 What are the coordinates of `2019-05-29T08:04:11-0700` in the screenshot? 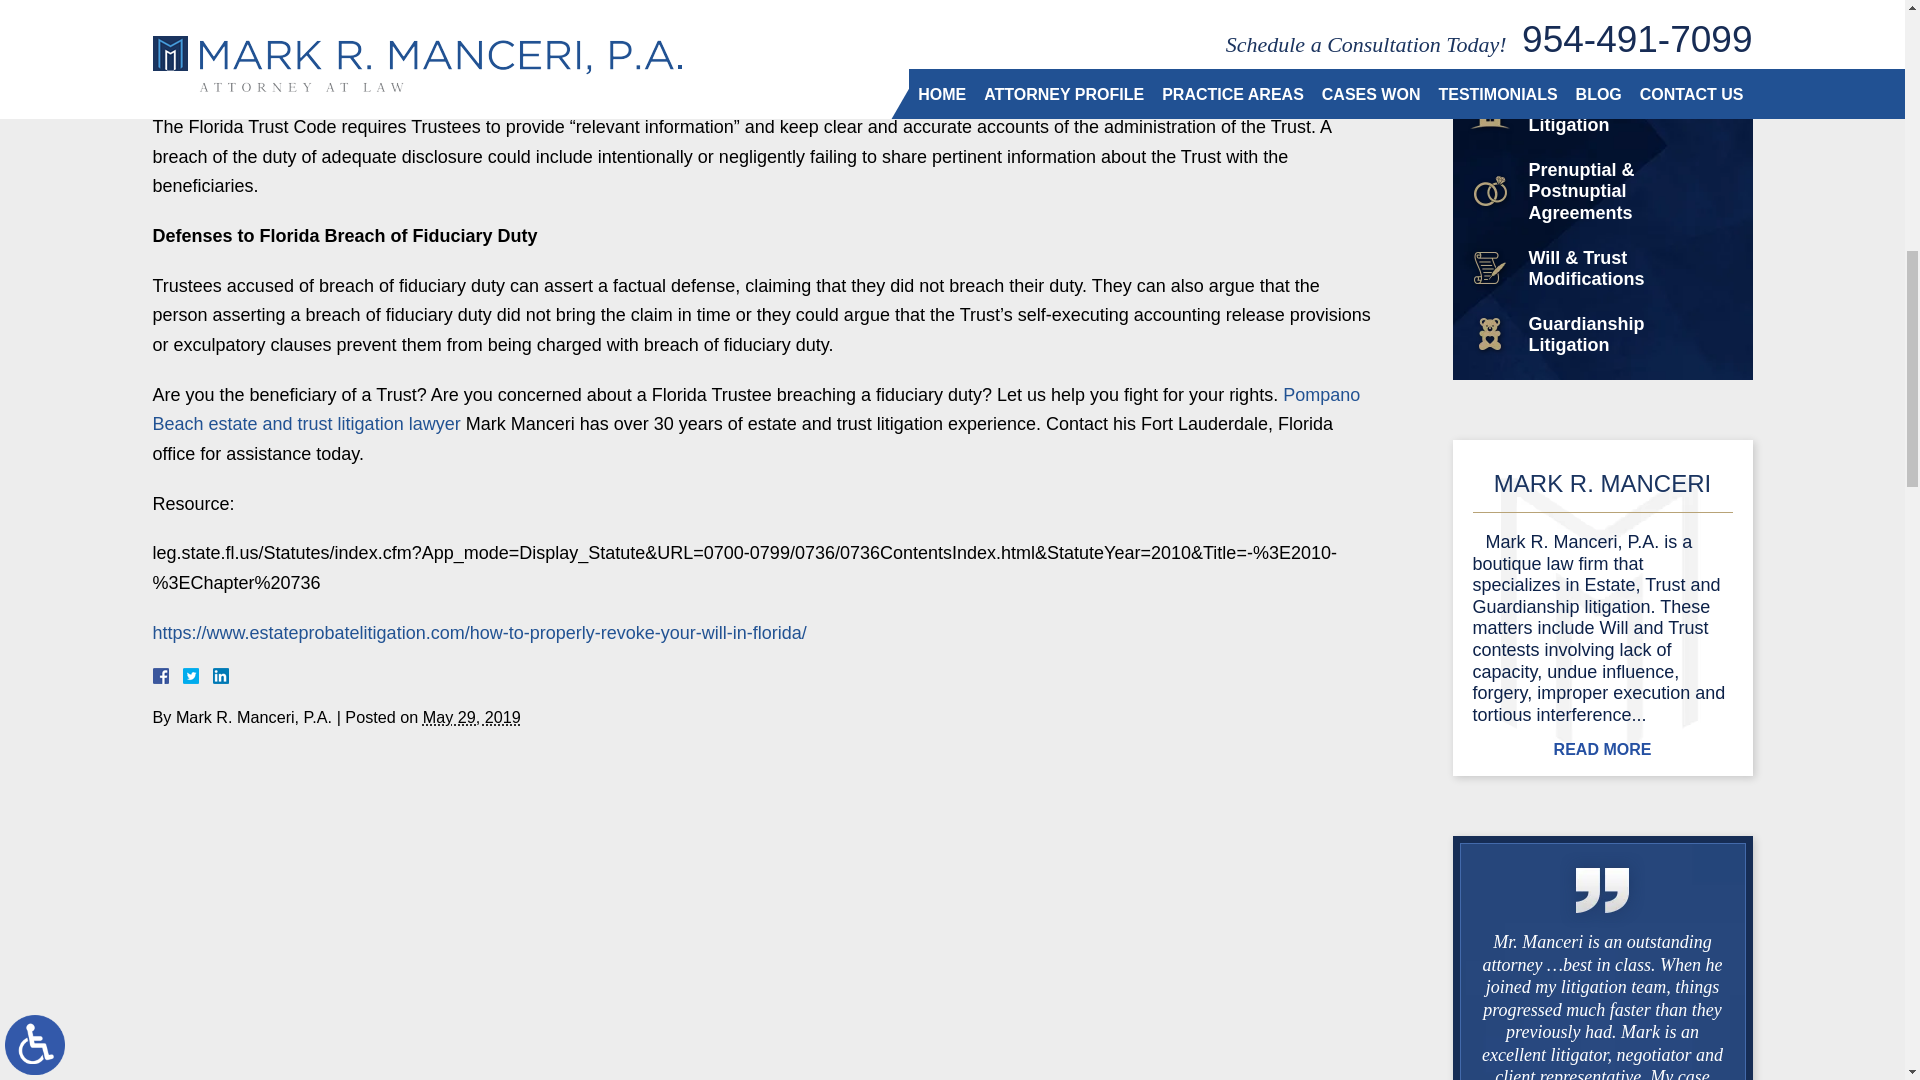 It's located at (471, 716).